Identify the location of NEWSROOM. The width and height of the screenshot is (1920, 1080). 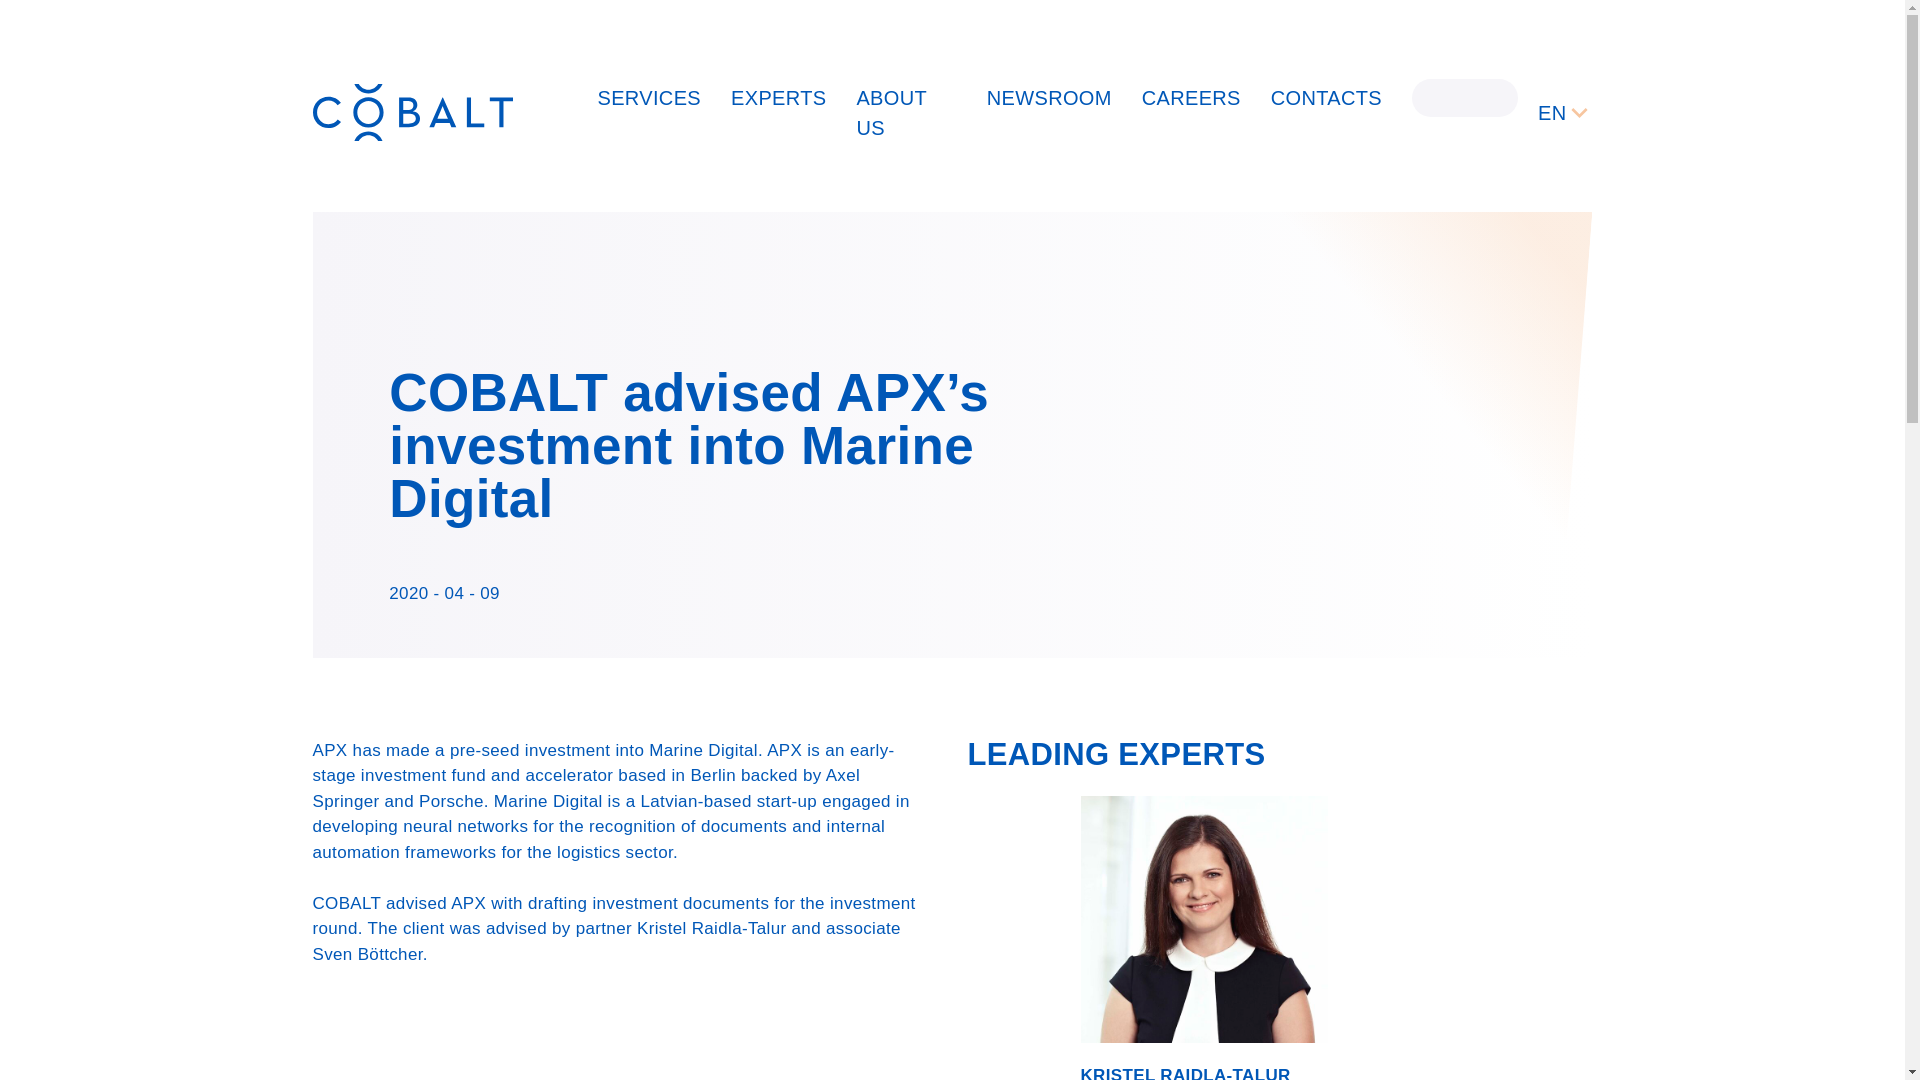
(1048, 98).